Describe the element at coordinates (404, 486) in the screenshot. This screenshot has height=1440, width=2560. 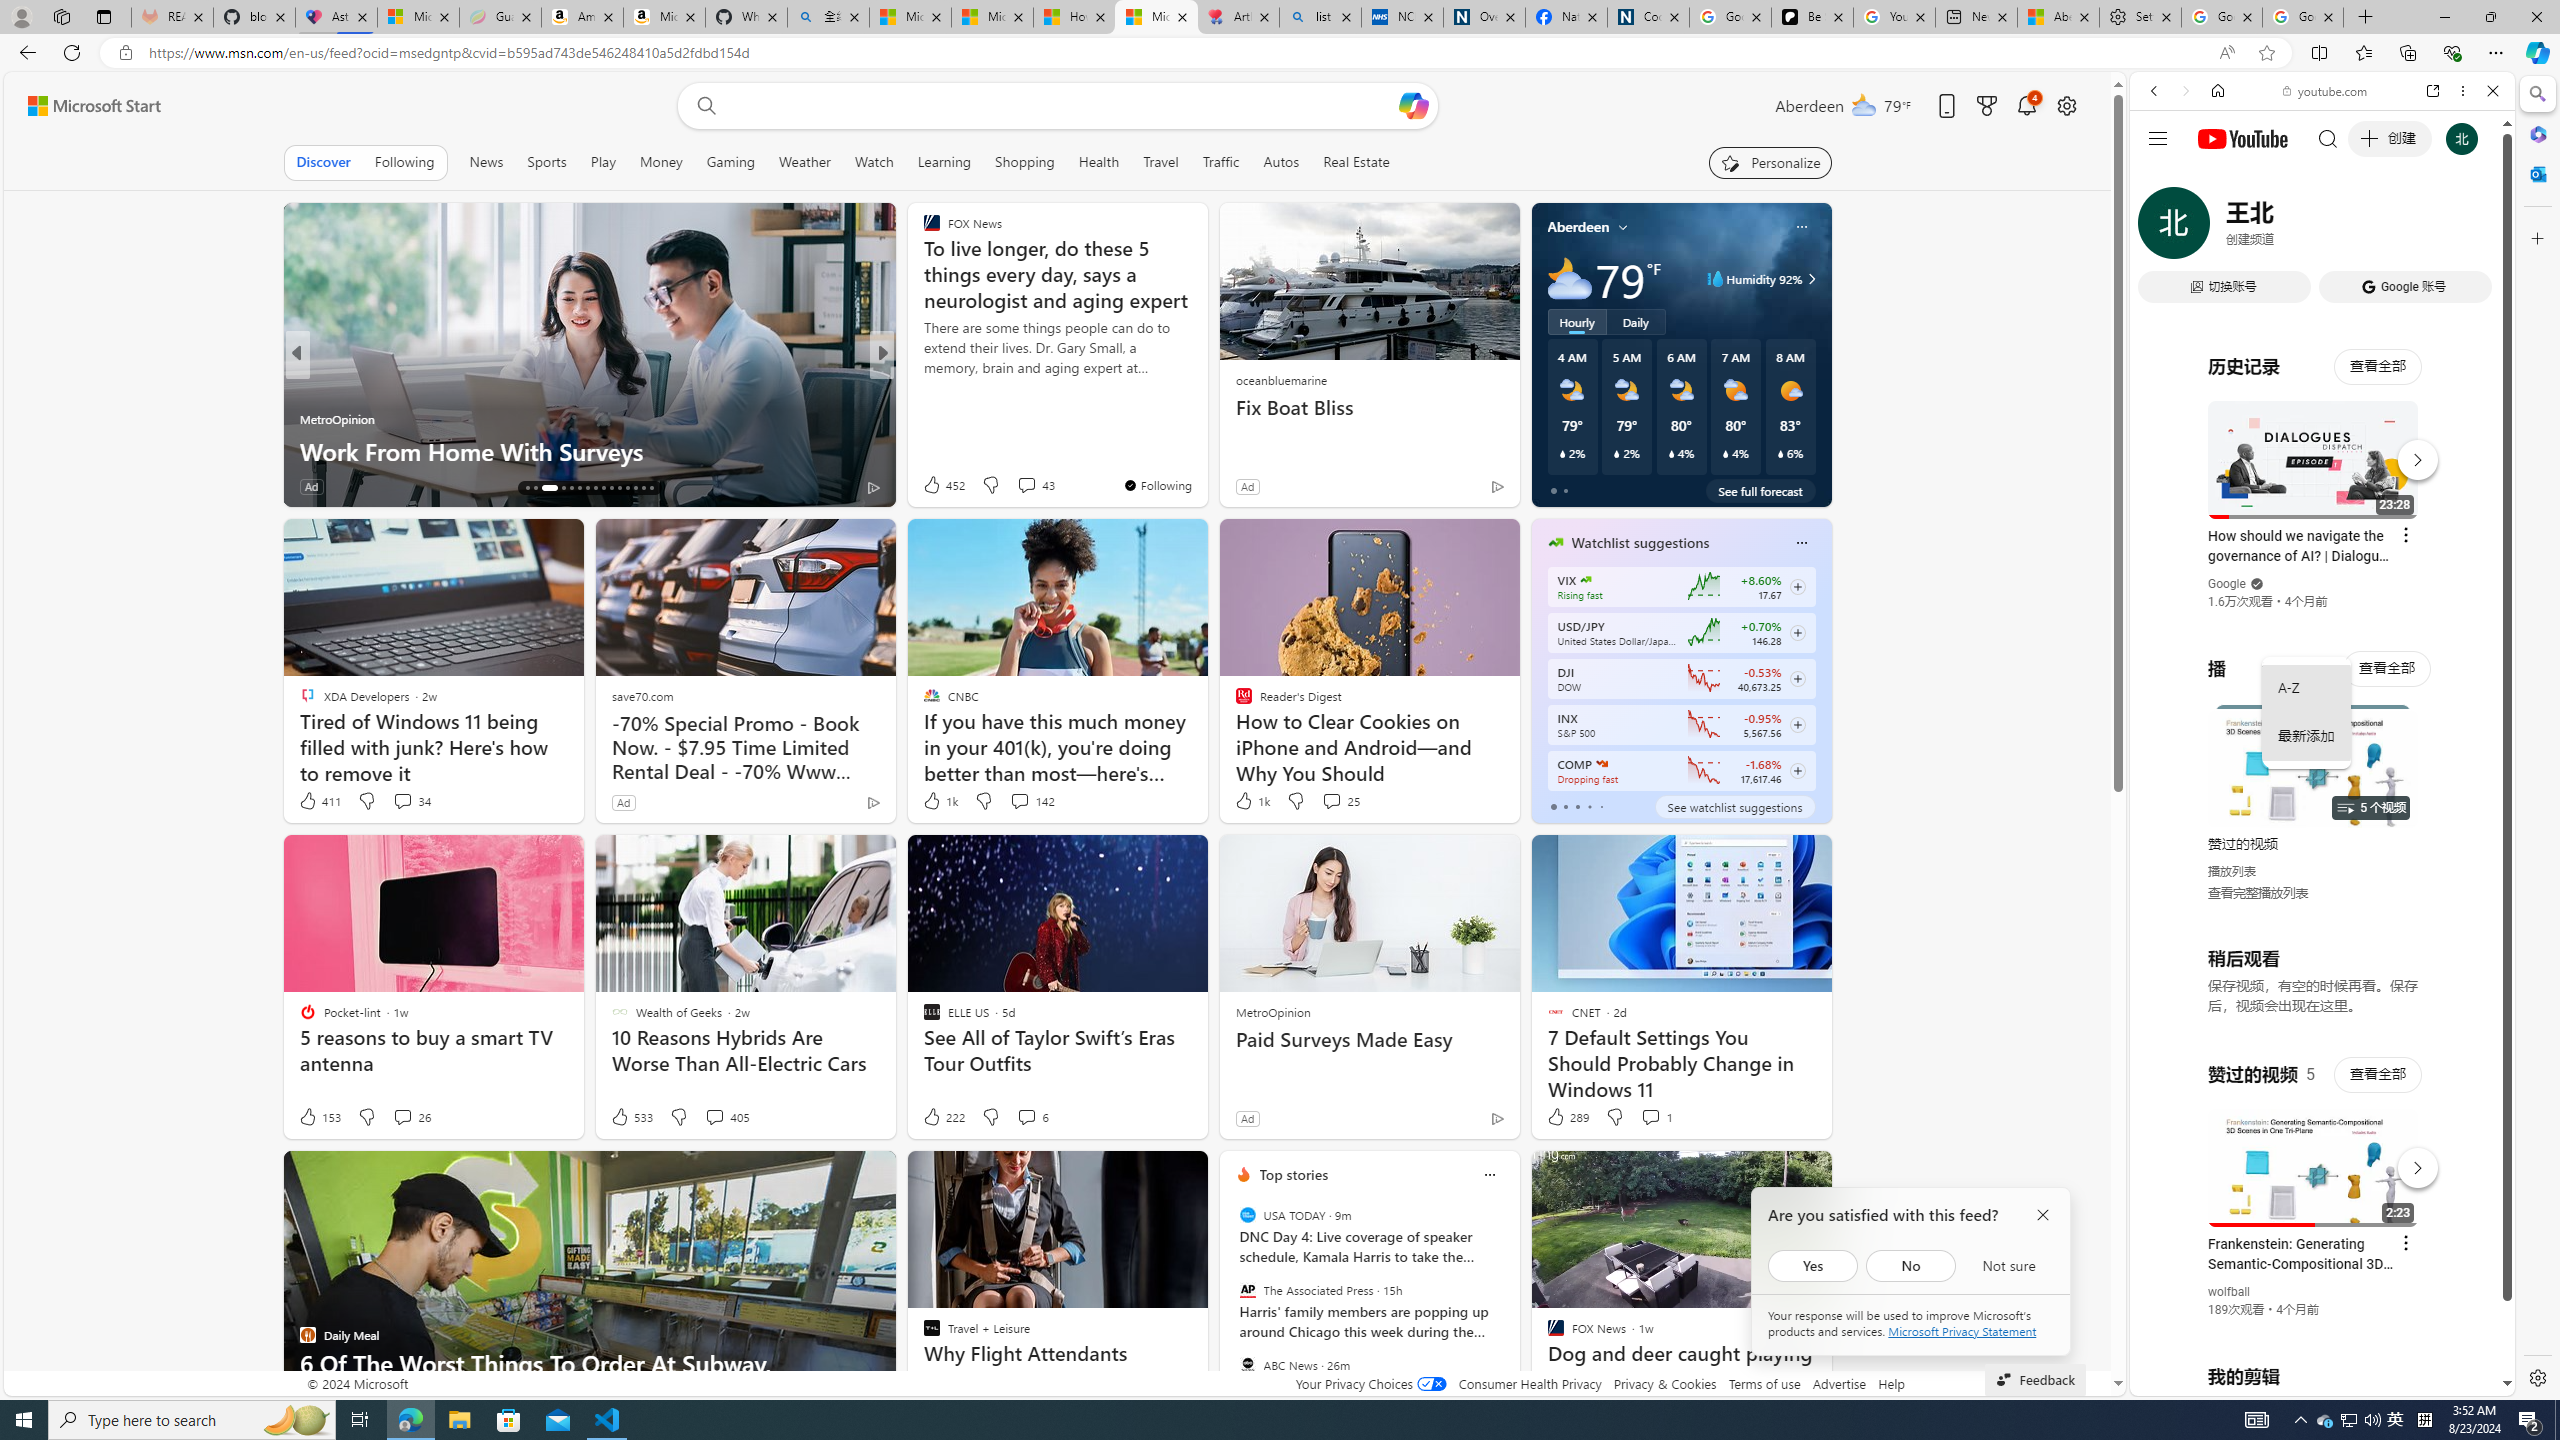
I see `View comments 89 Comment` at that location.